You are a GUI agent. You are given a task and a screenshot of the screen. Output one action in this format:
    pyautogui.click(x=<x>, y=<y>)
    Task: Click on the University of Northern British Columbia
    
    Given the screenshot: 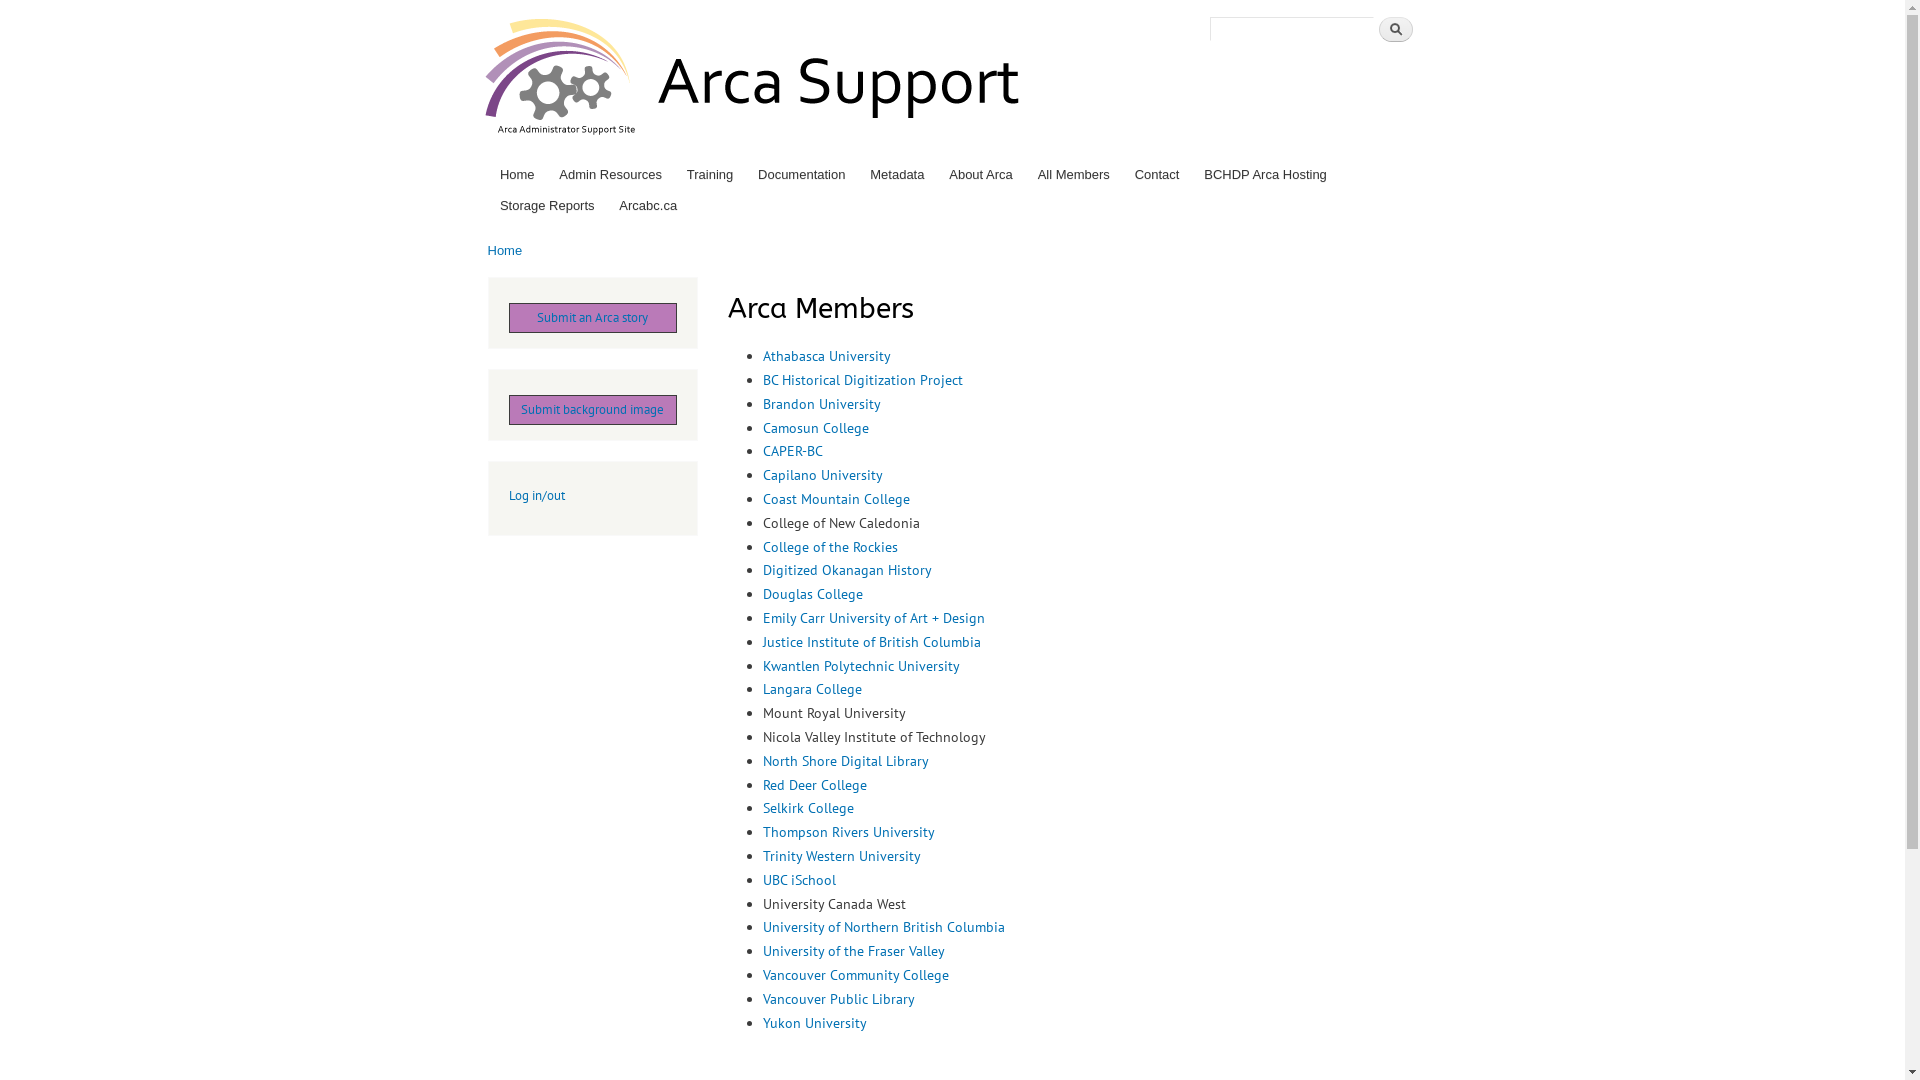 What is the action you would take?
    pyautogui.click(x=883, y=927)
    